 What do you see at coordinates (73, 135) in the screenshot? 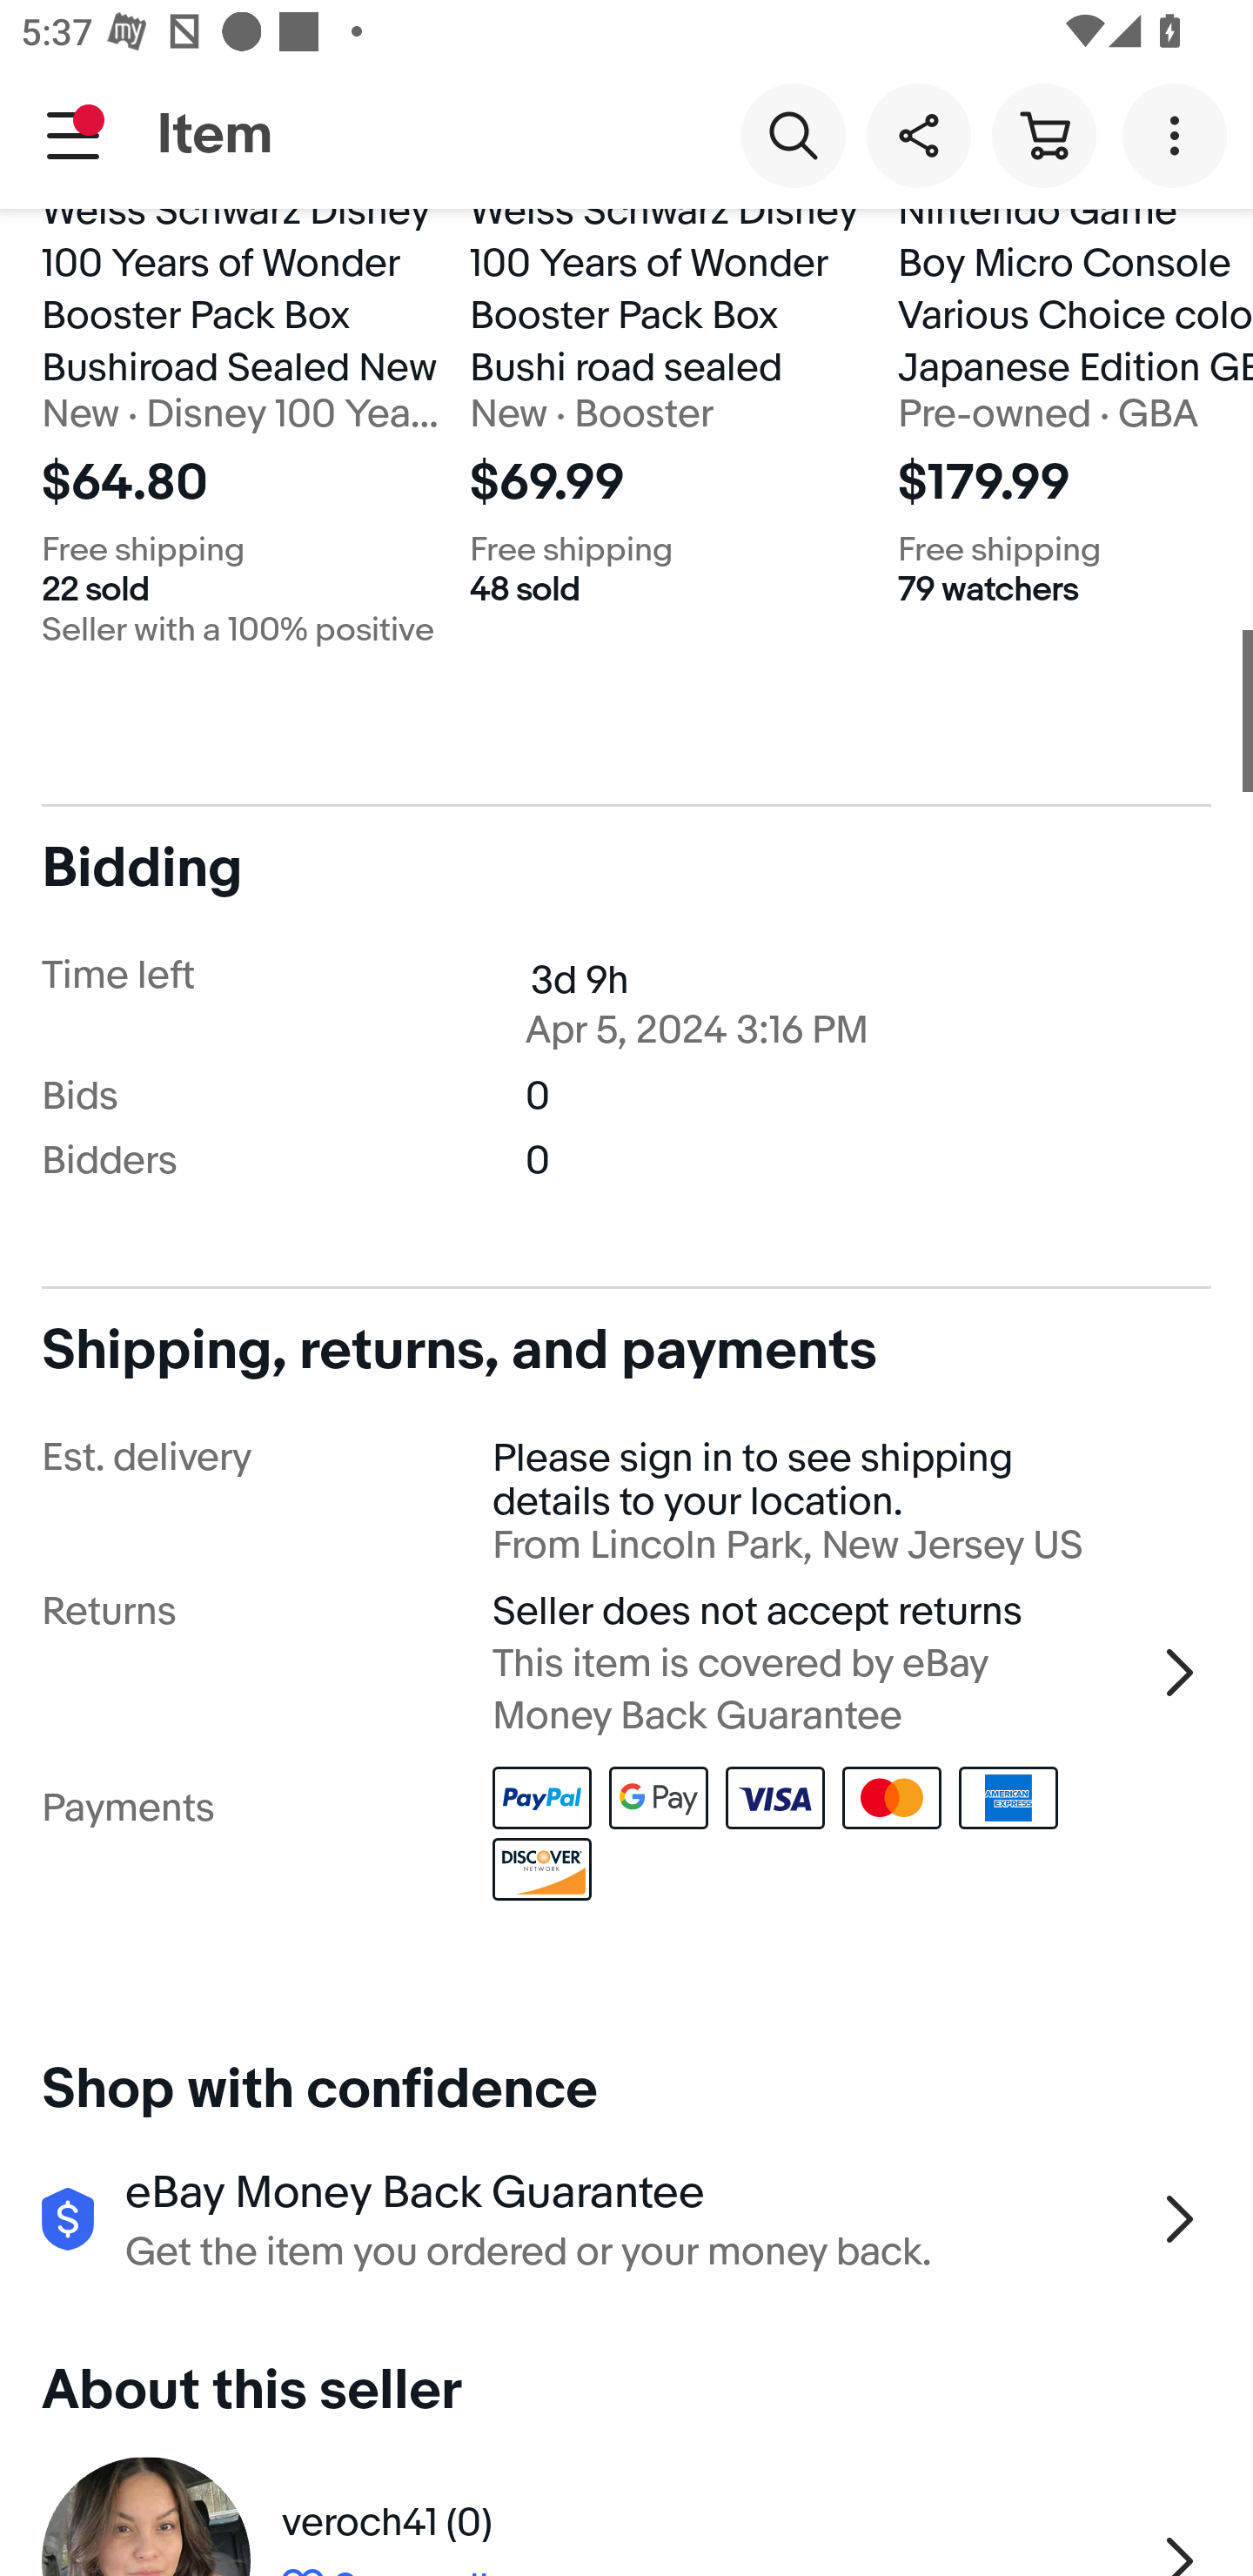
I see `Main navigation, notification is pending, open` at bounding box center [73, 135].